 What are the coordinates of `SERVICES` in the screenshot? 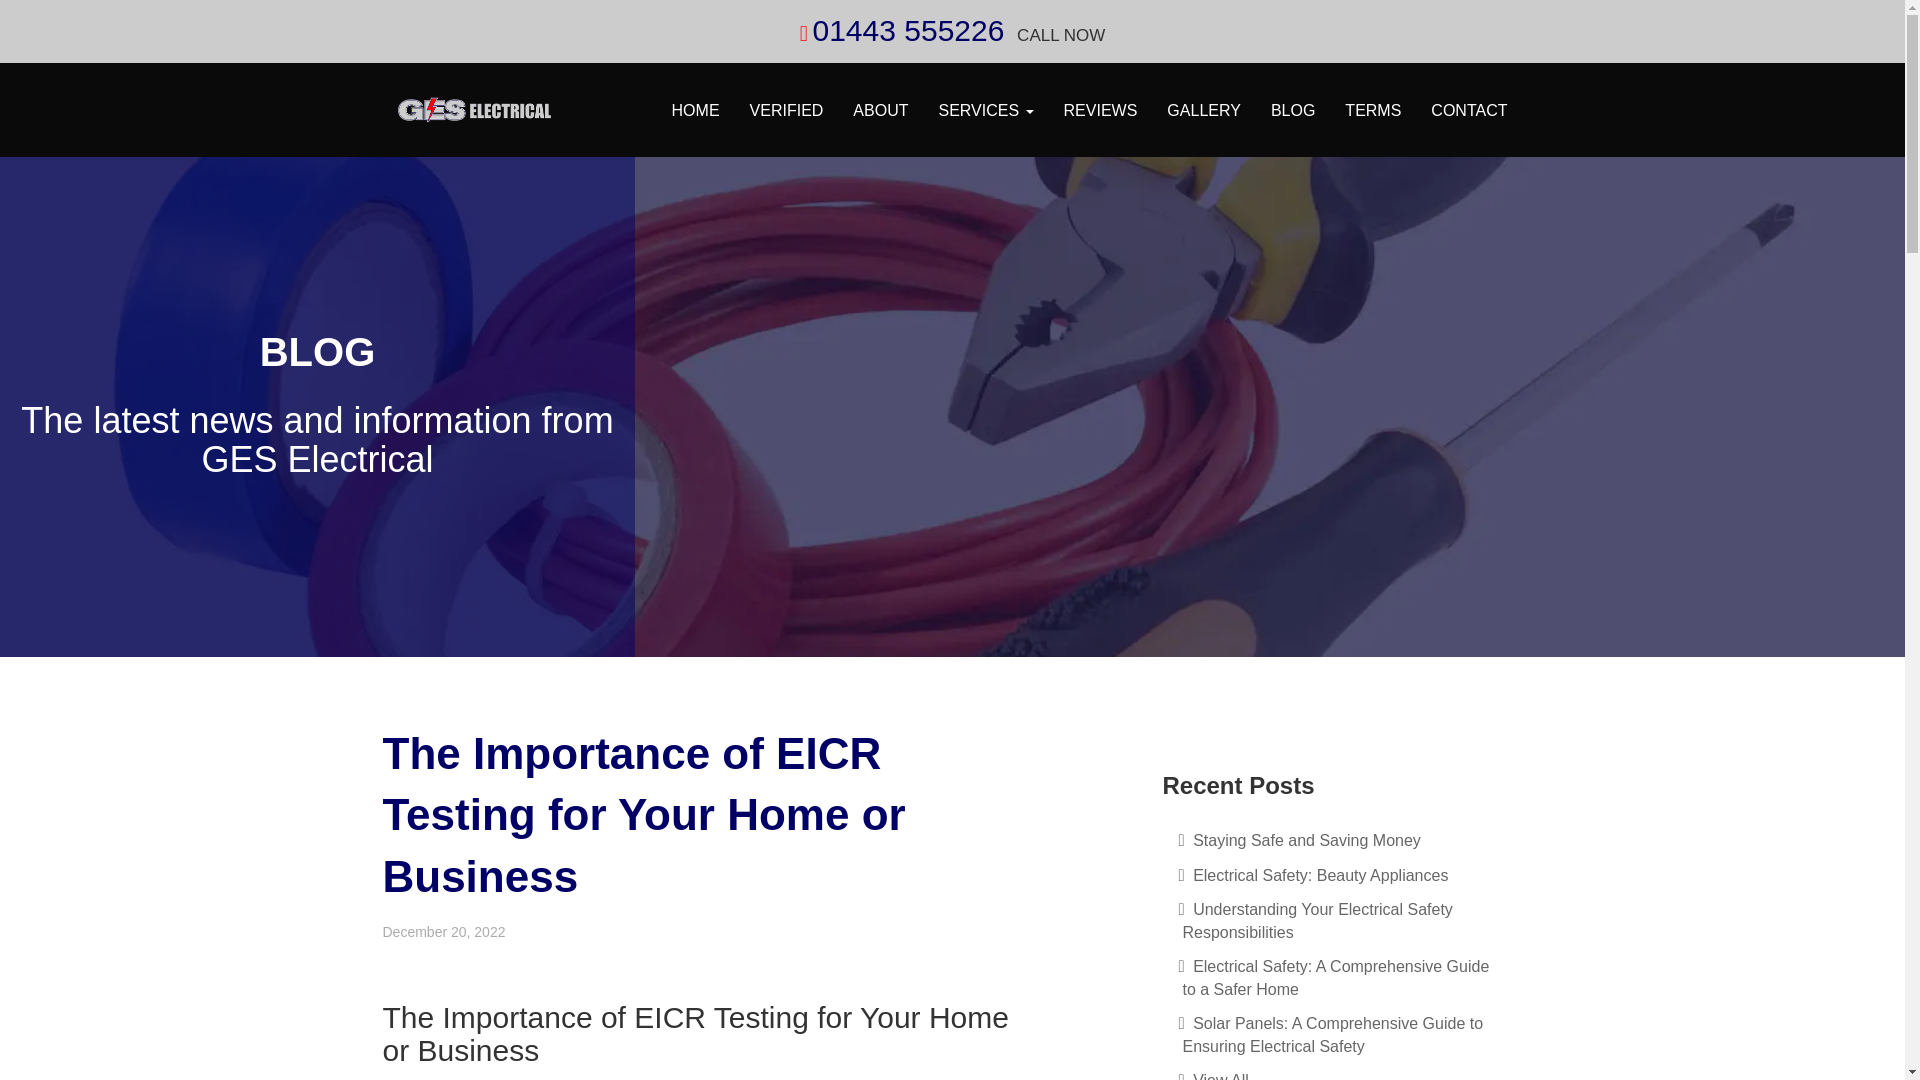 It's located at (986, 111).